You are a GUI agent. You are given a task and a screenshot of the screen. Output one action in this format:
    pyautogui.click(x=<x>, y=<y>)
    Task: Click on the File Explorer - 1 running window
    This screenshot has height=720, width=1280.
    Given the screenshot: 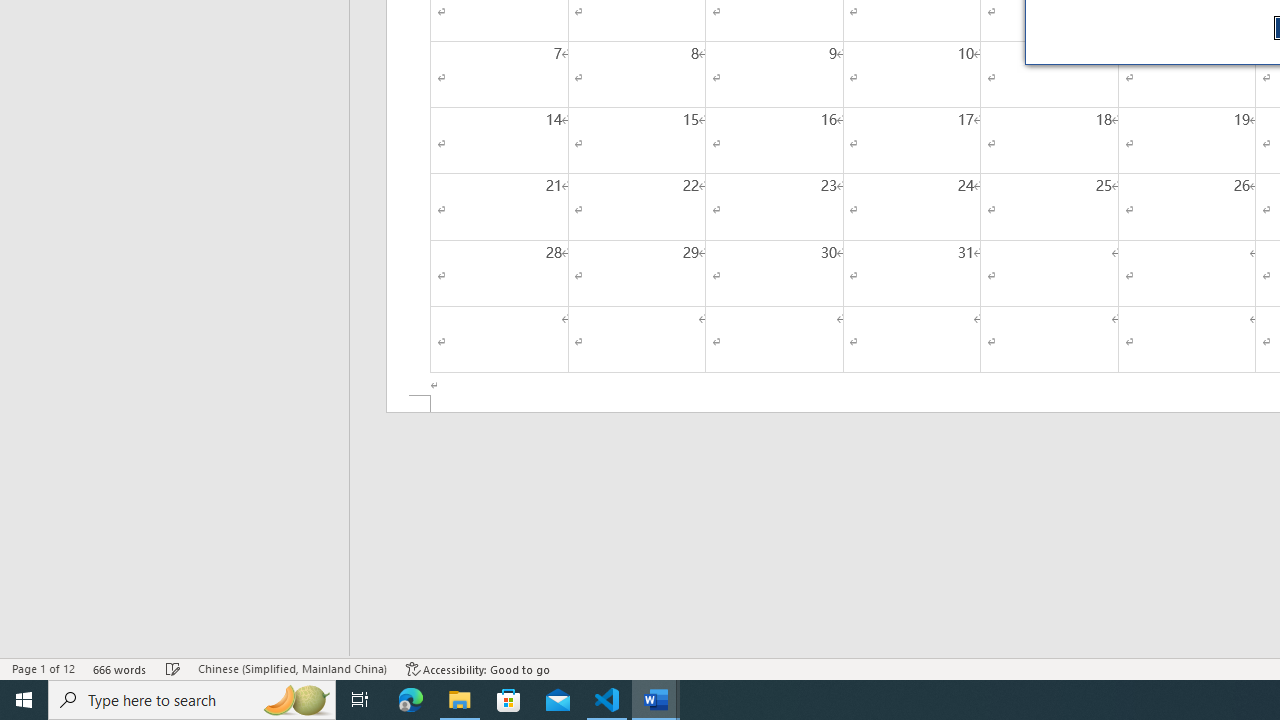 What is the action you would take?
    pyautogui.click(x=460, y=700)
    